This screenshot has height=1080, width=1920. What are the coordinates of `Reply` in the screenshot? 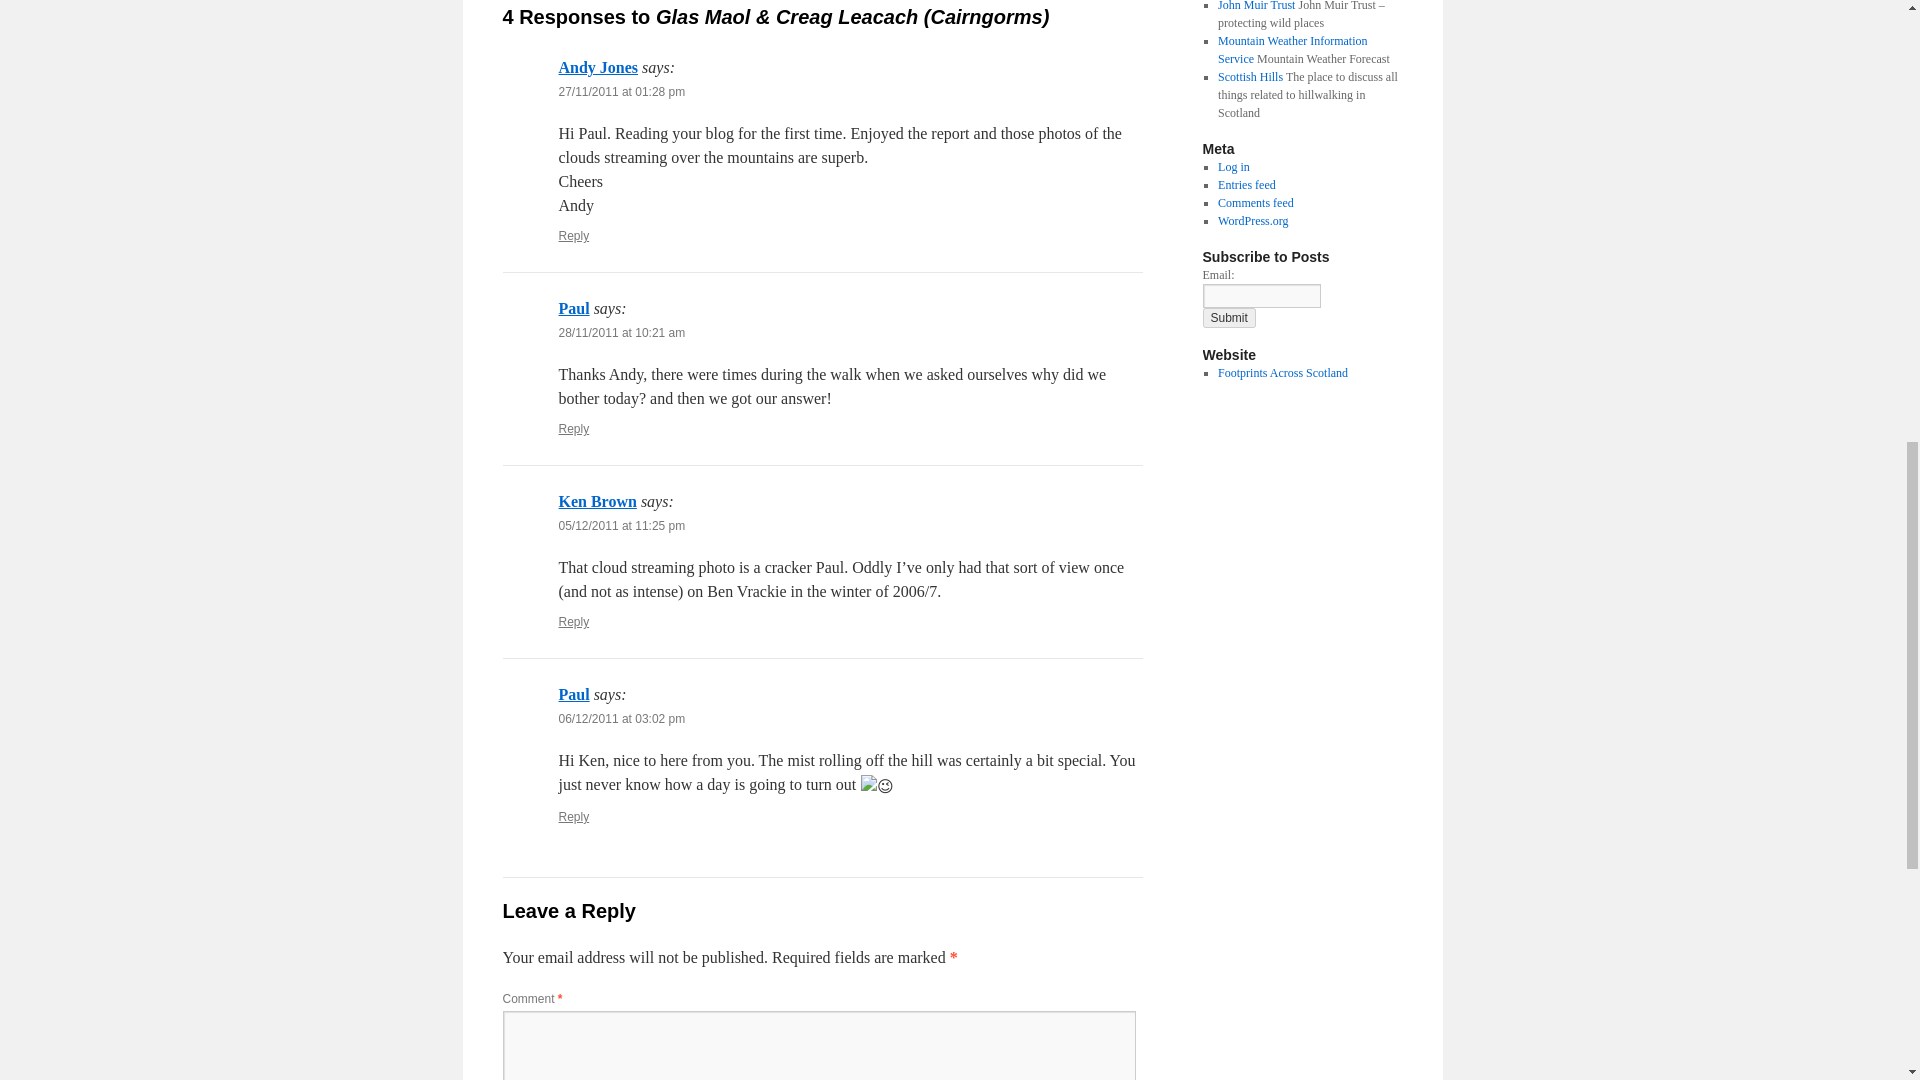 It's located at (574, 429).